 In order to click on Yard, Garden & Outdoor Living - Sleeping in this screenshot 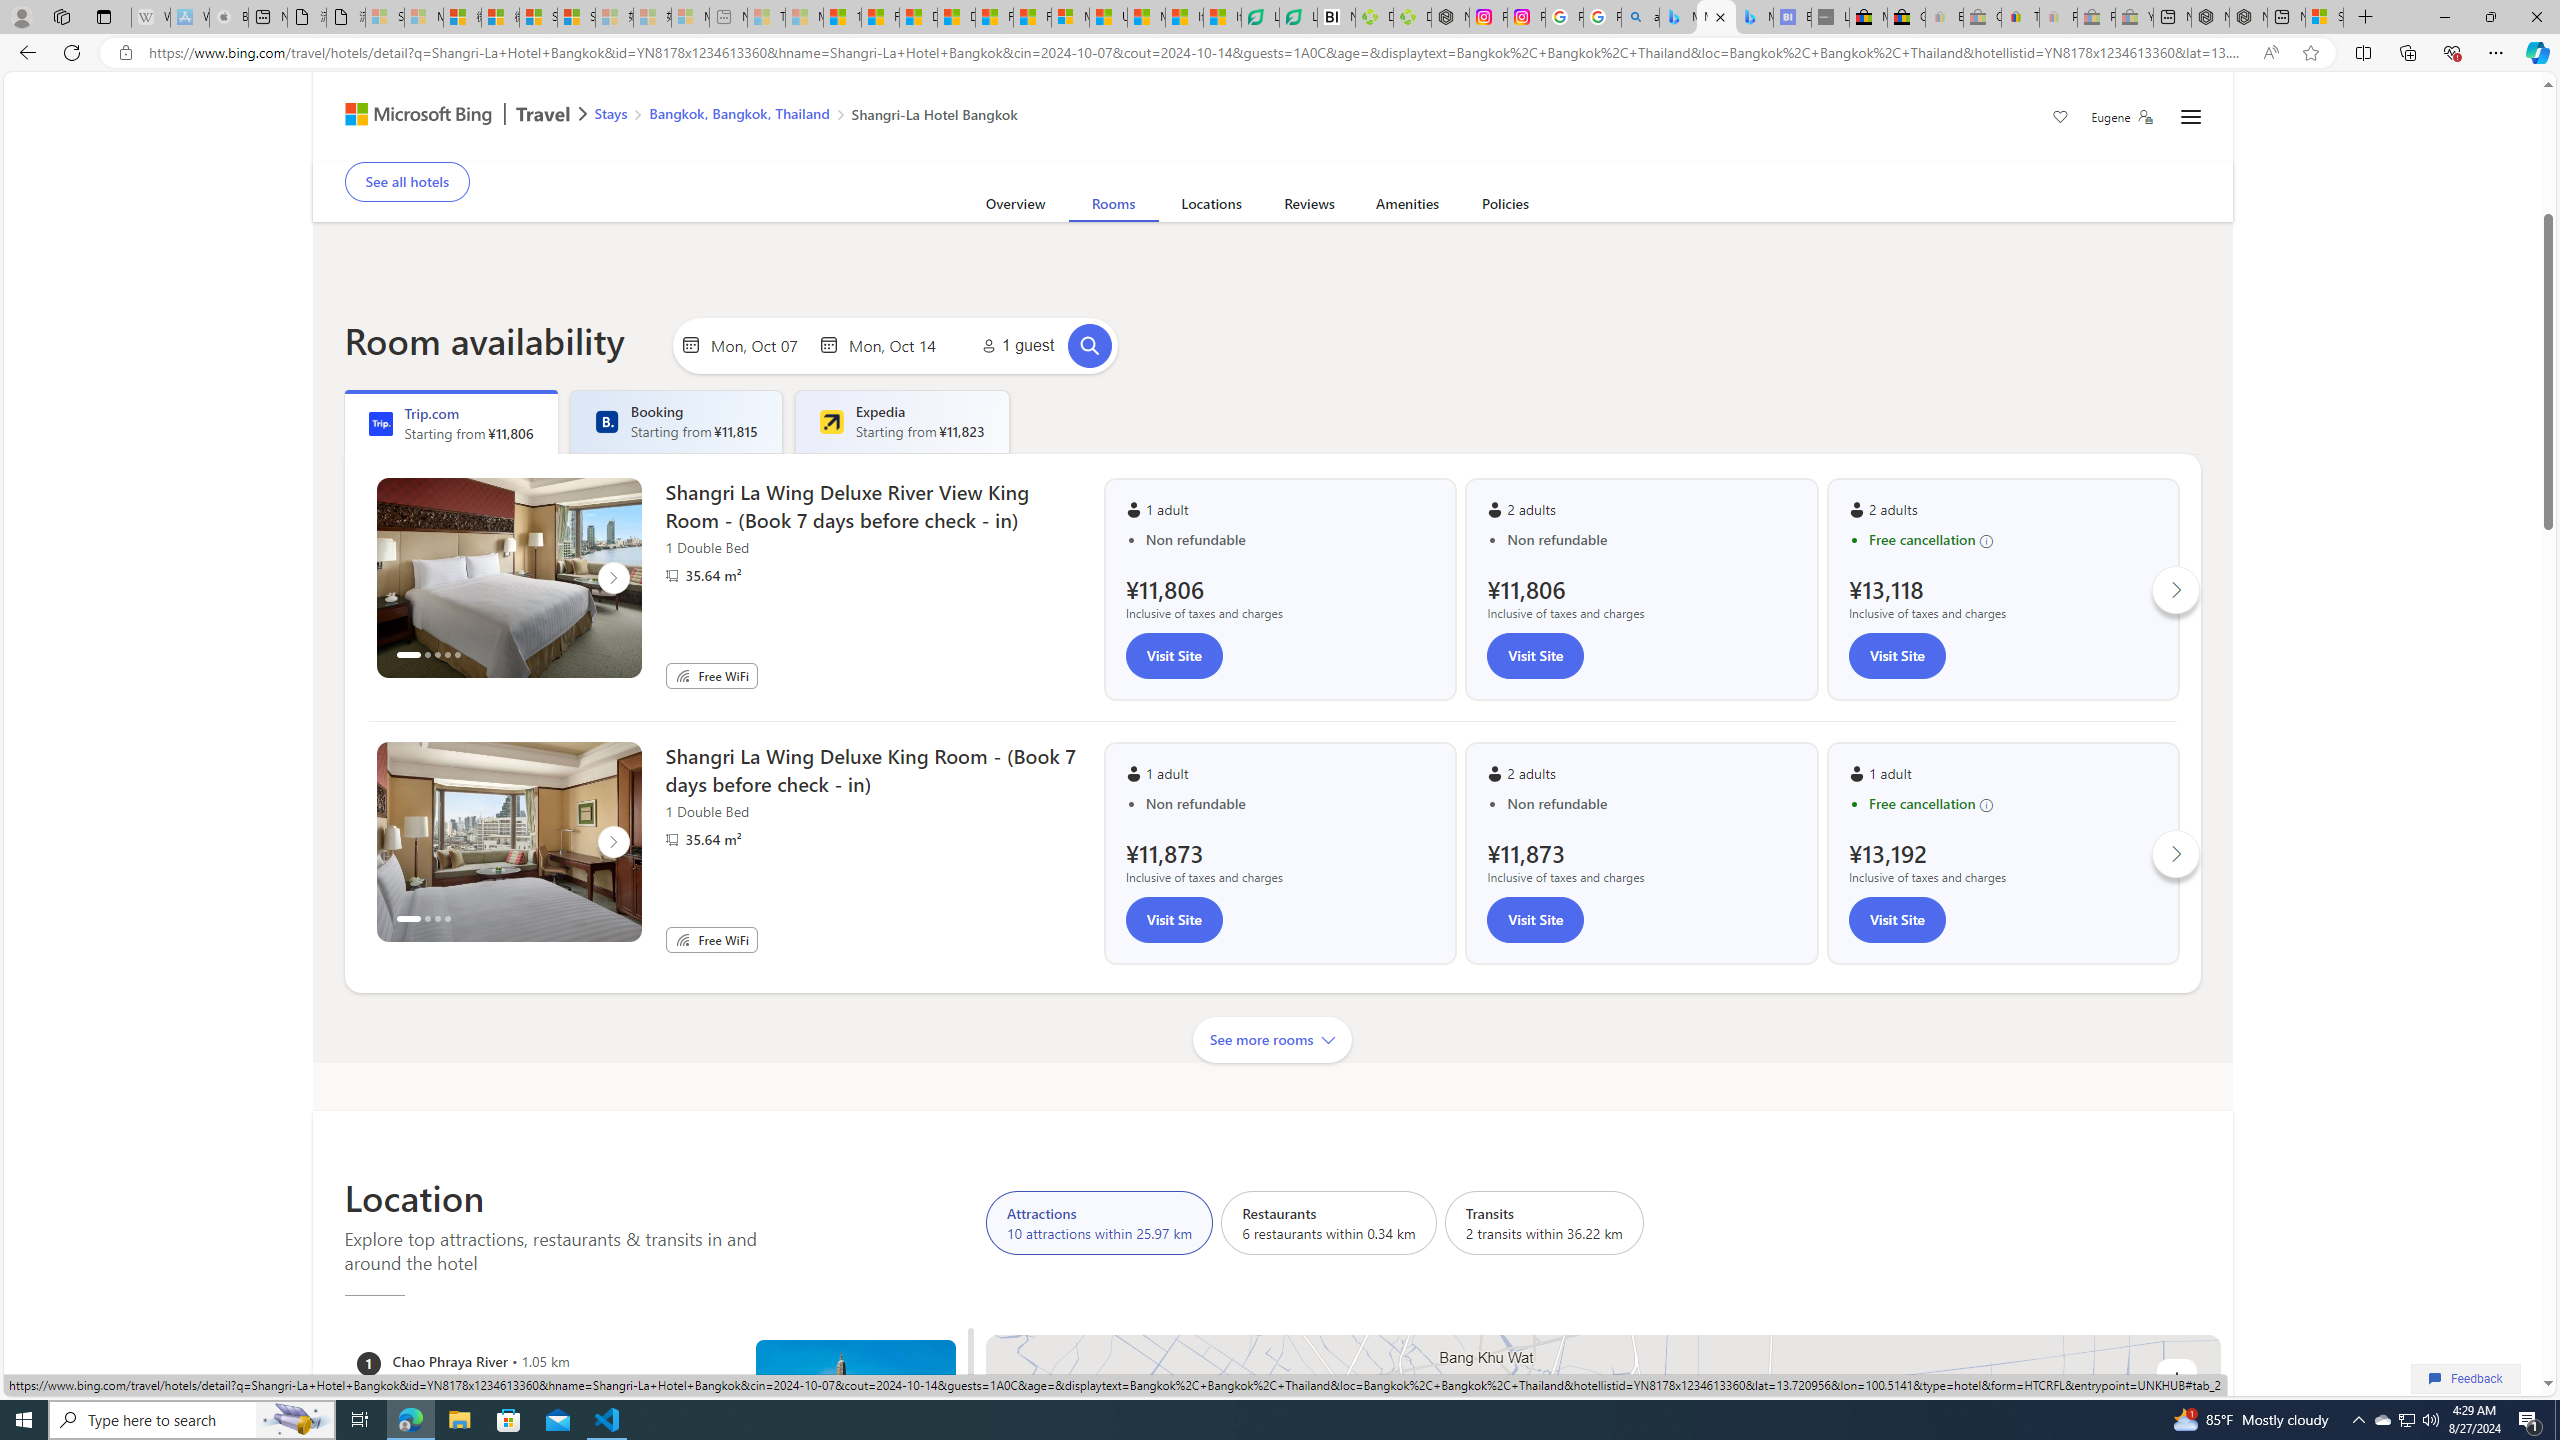, I will do `click(2134, 17)`.